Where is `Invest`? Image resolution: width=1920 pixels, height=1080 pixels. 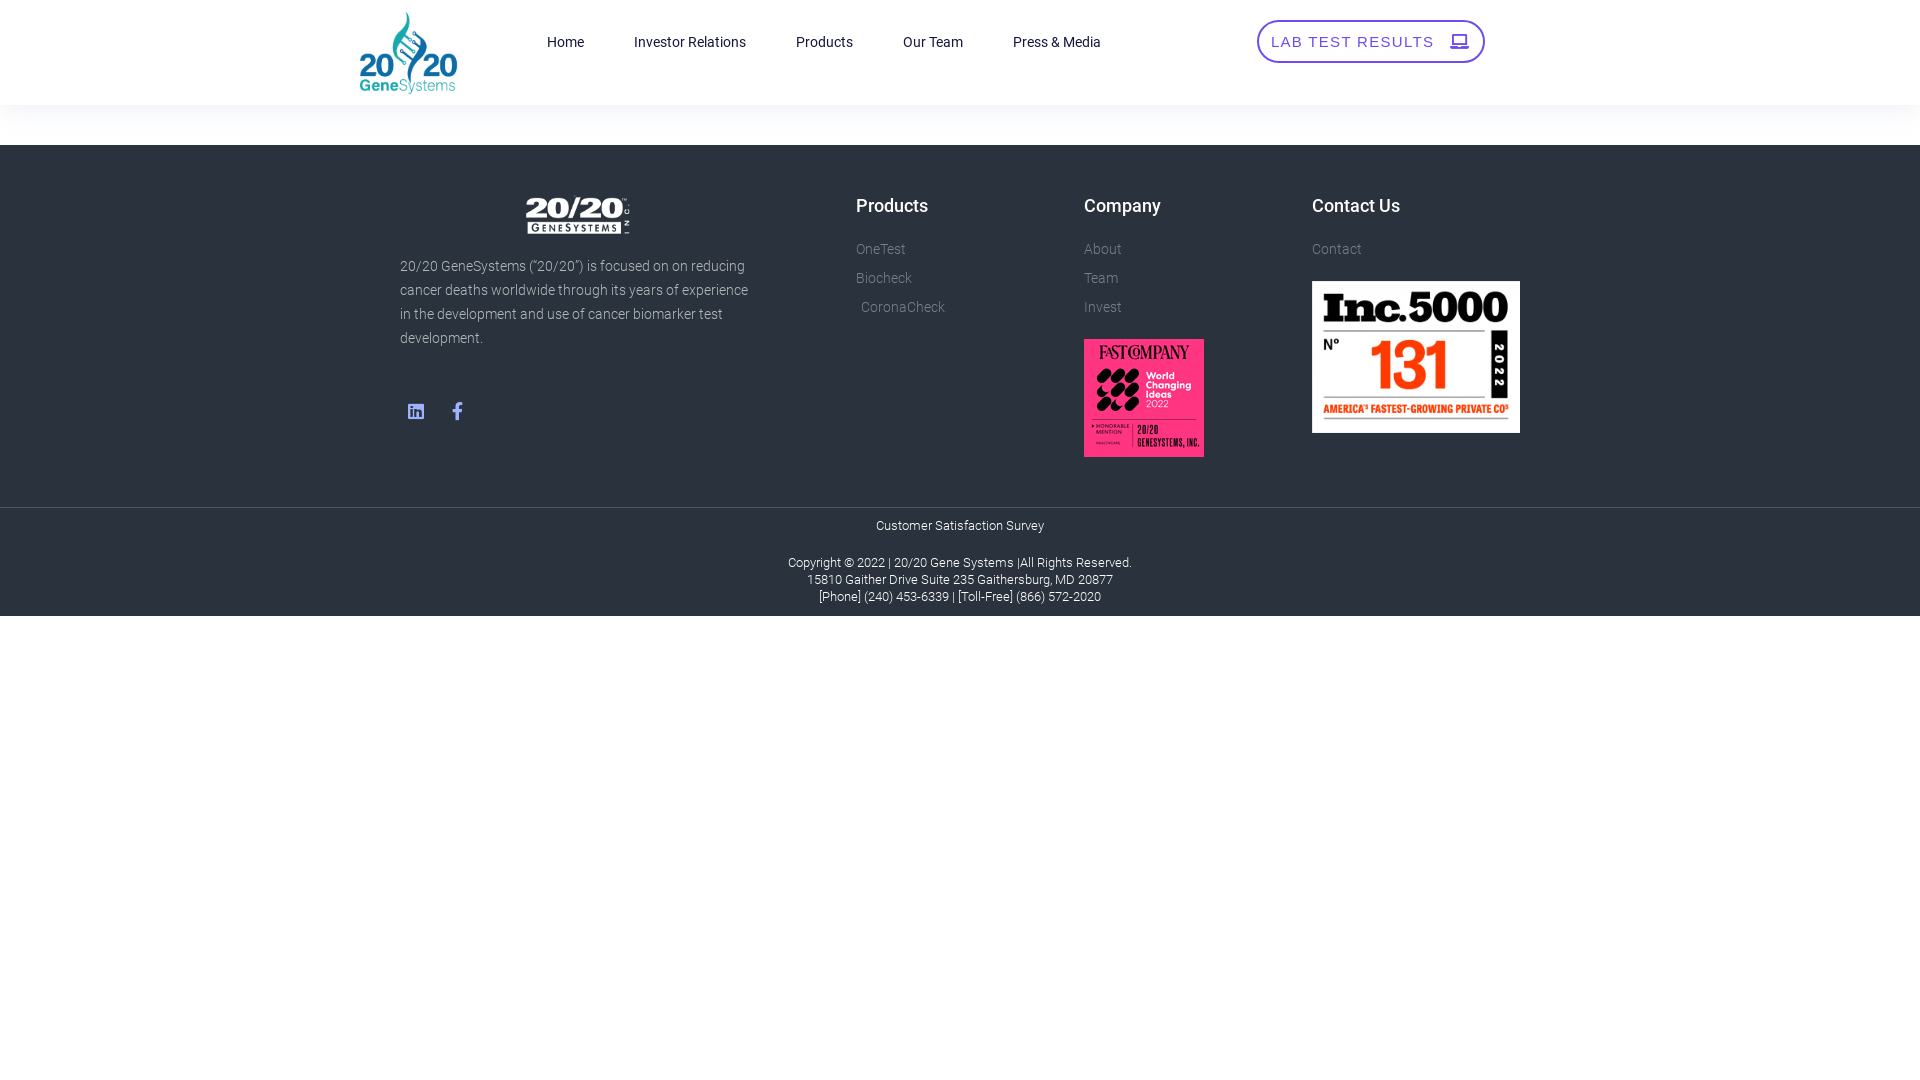
Invest is located at coordinates (1188, 307).